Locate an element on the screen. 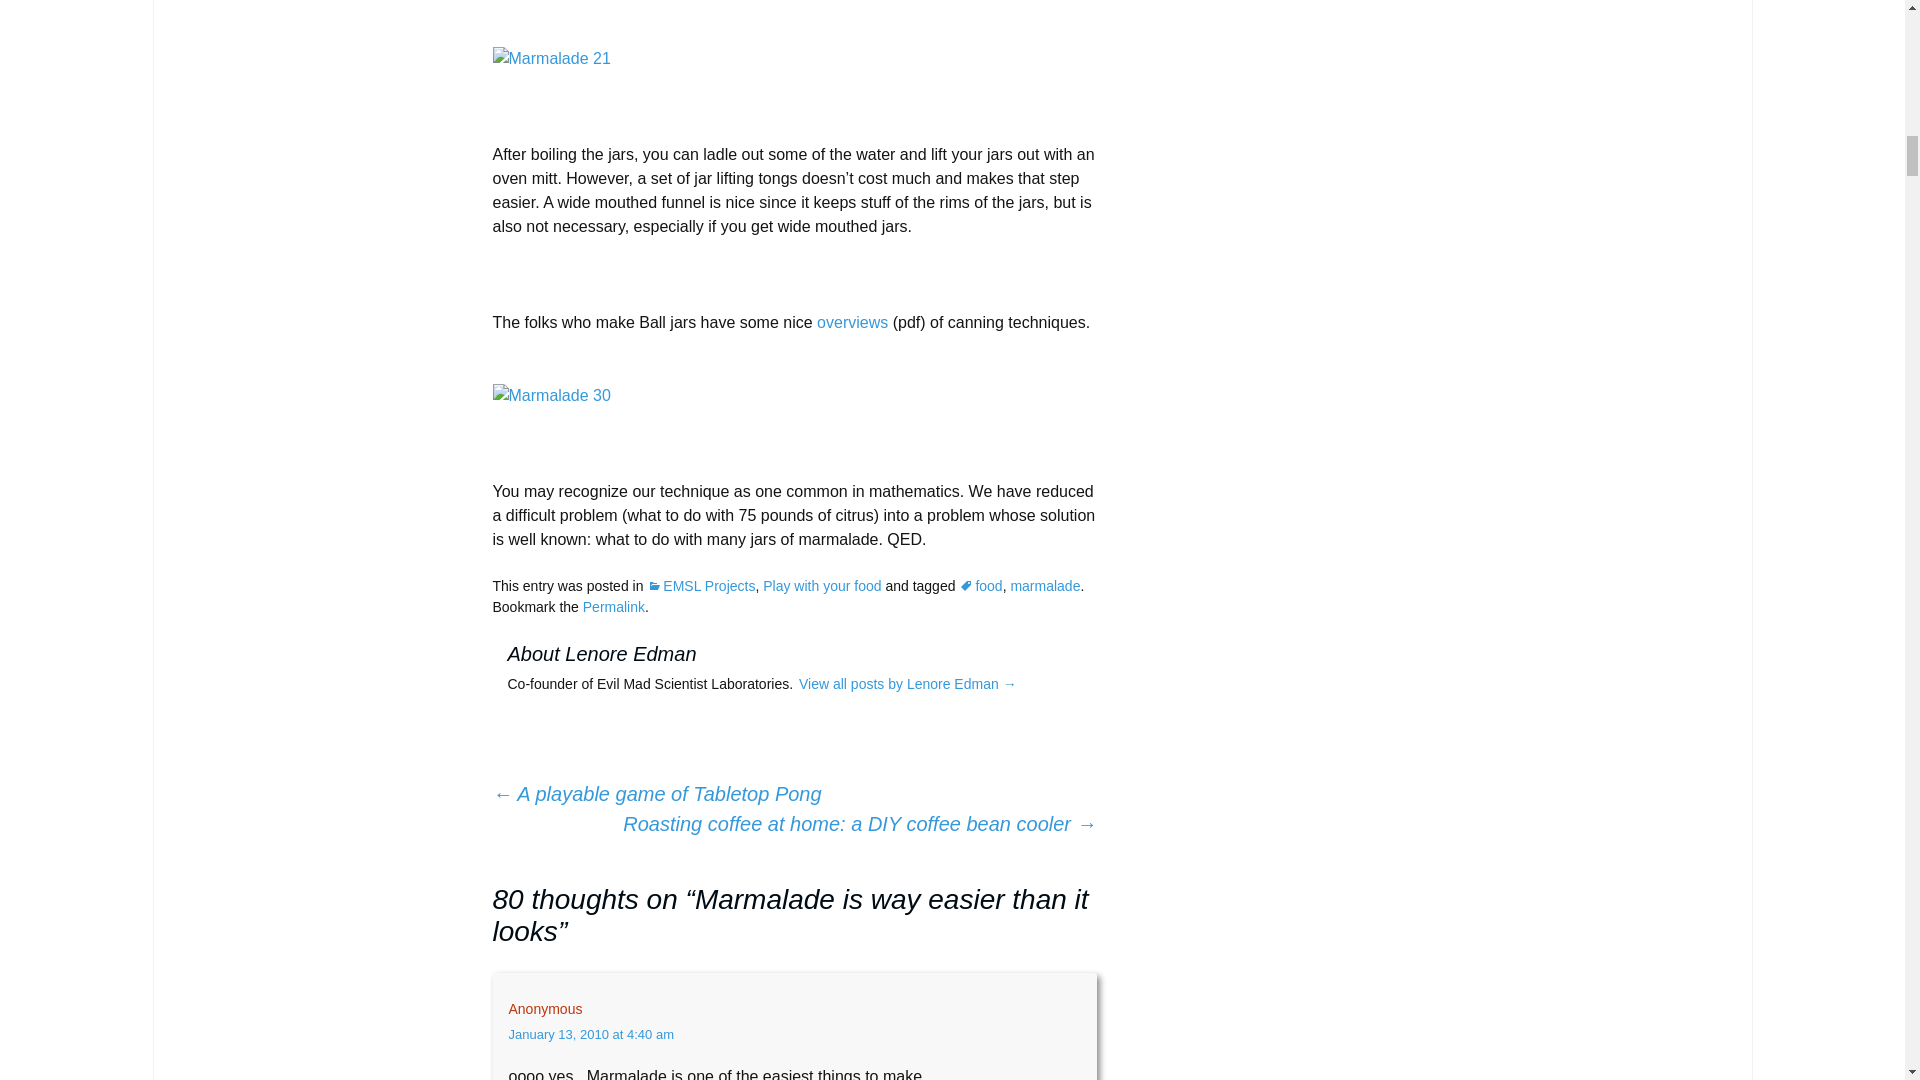  Play with your food is located at coordinates (822, 586).